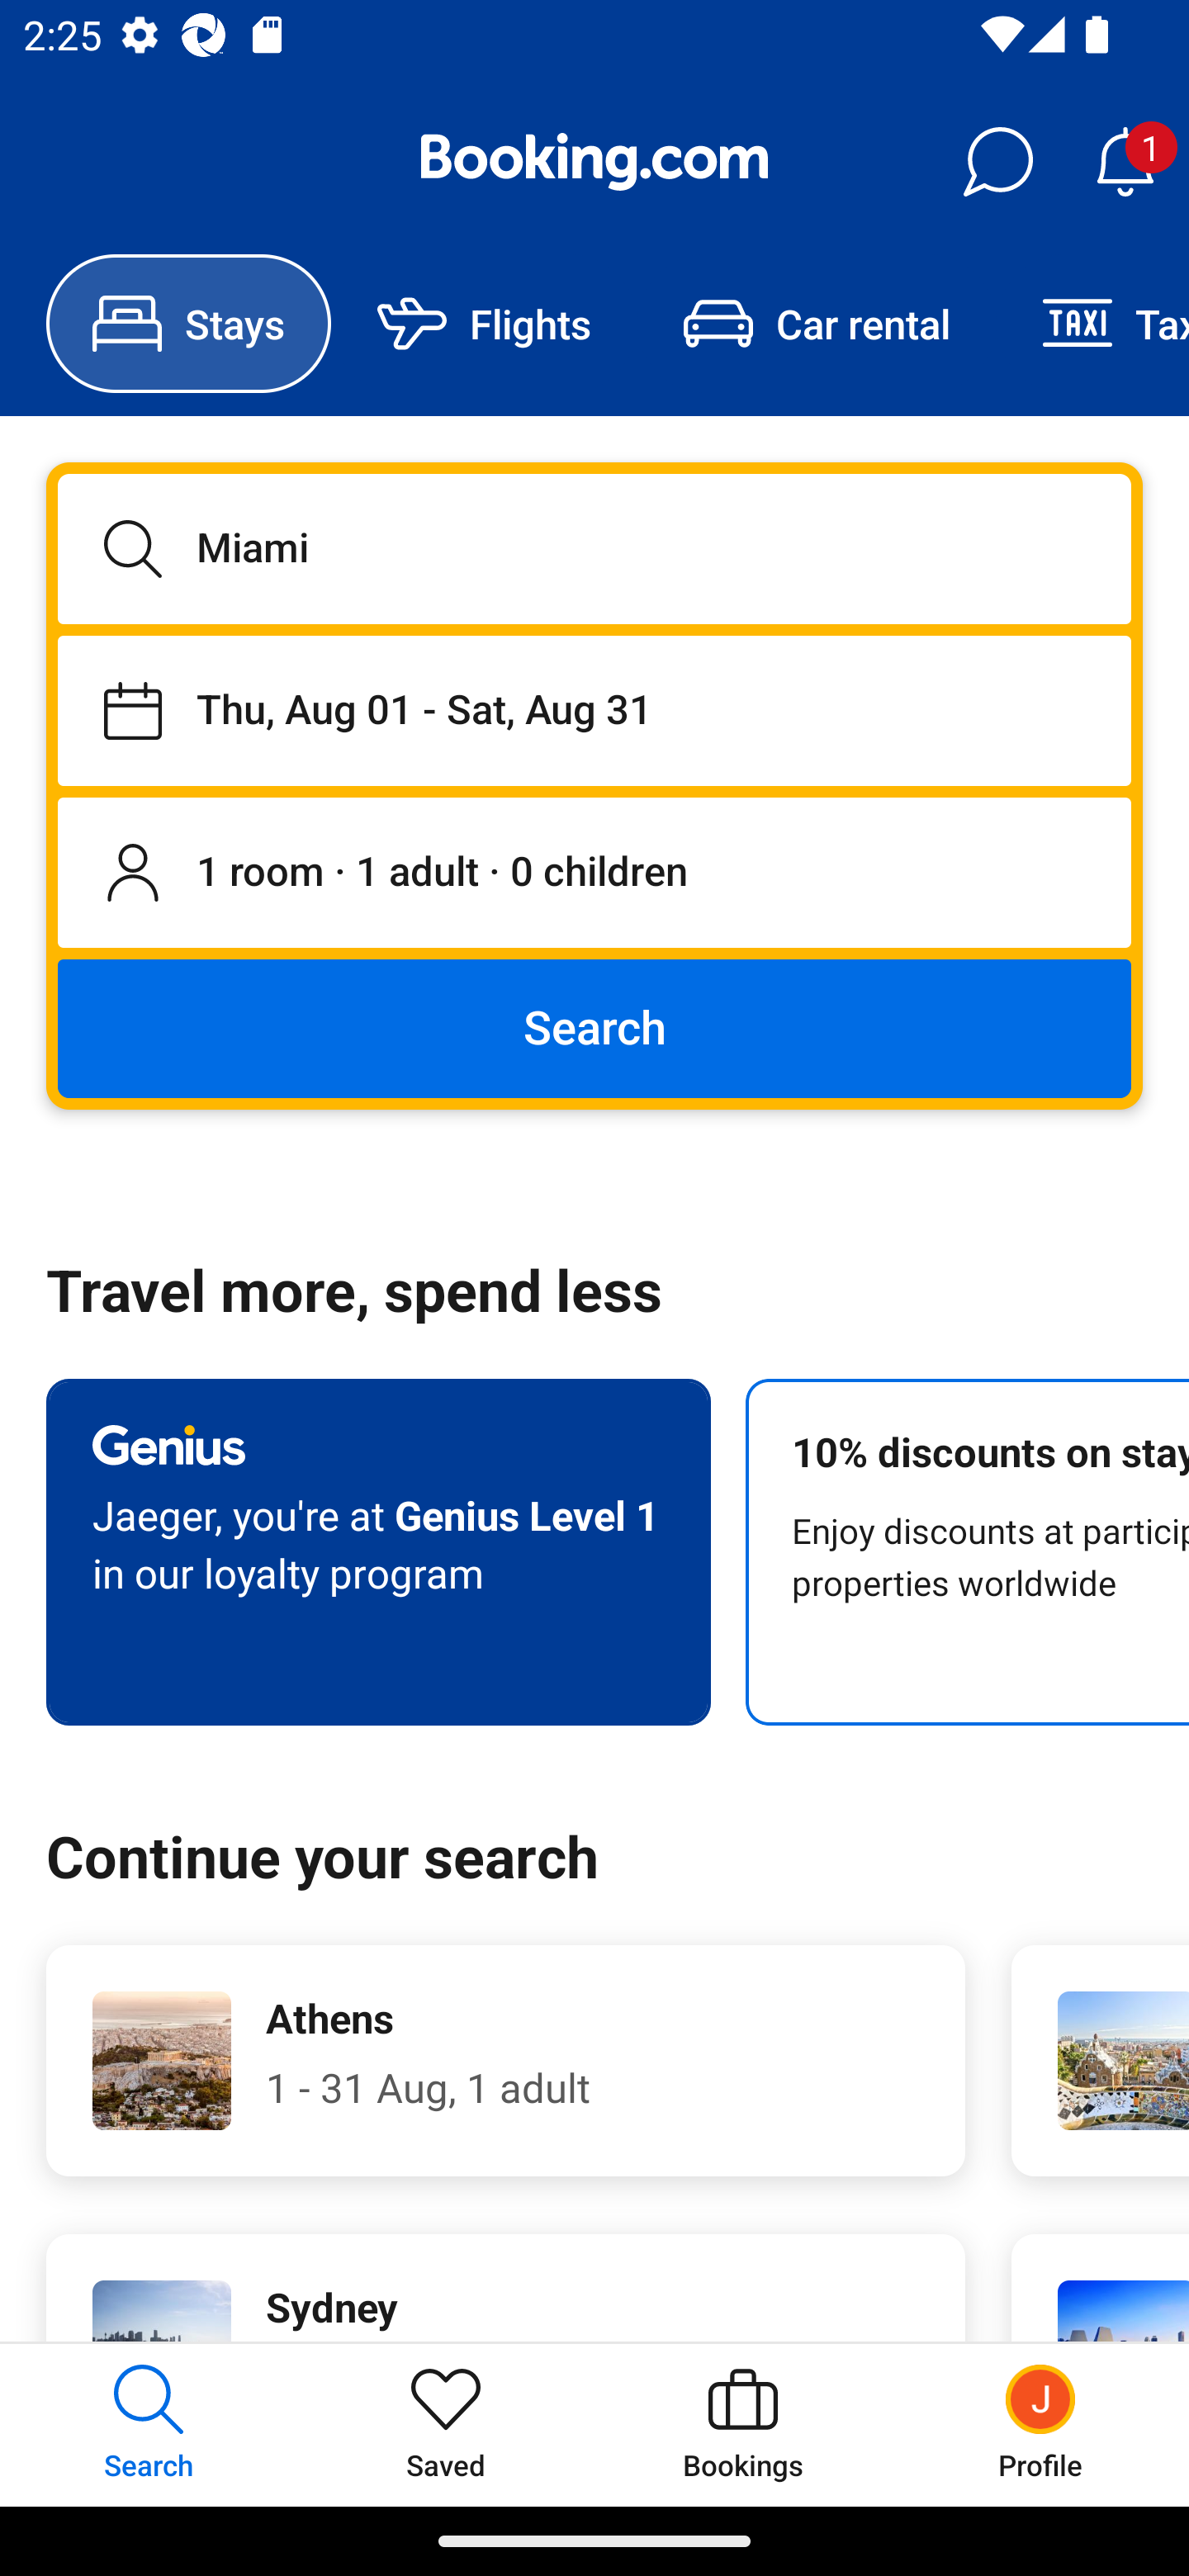  I want to click on Messages, so click(997, 162).